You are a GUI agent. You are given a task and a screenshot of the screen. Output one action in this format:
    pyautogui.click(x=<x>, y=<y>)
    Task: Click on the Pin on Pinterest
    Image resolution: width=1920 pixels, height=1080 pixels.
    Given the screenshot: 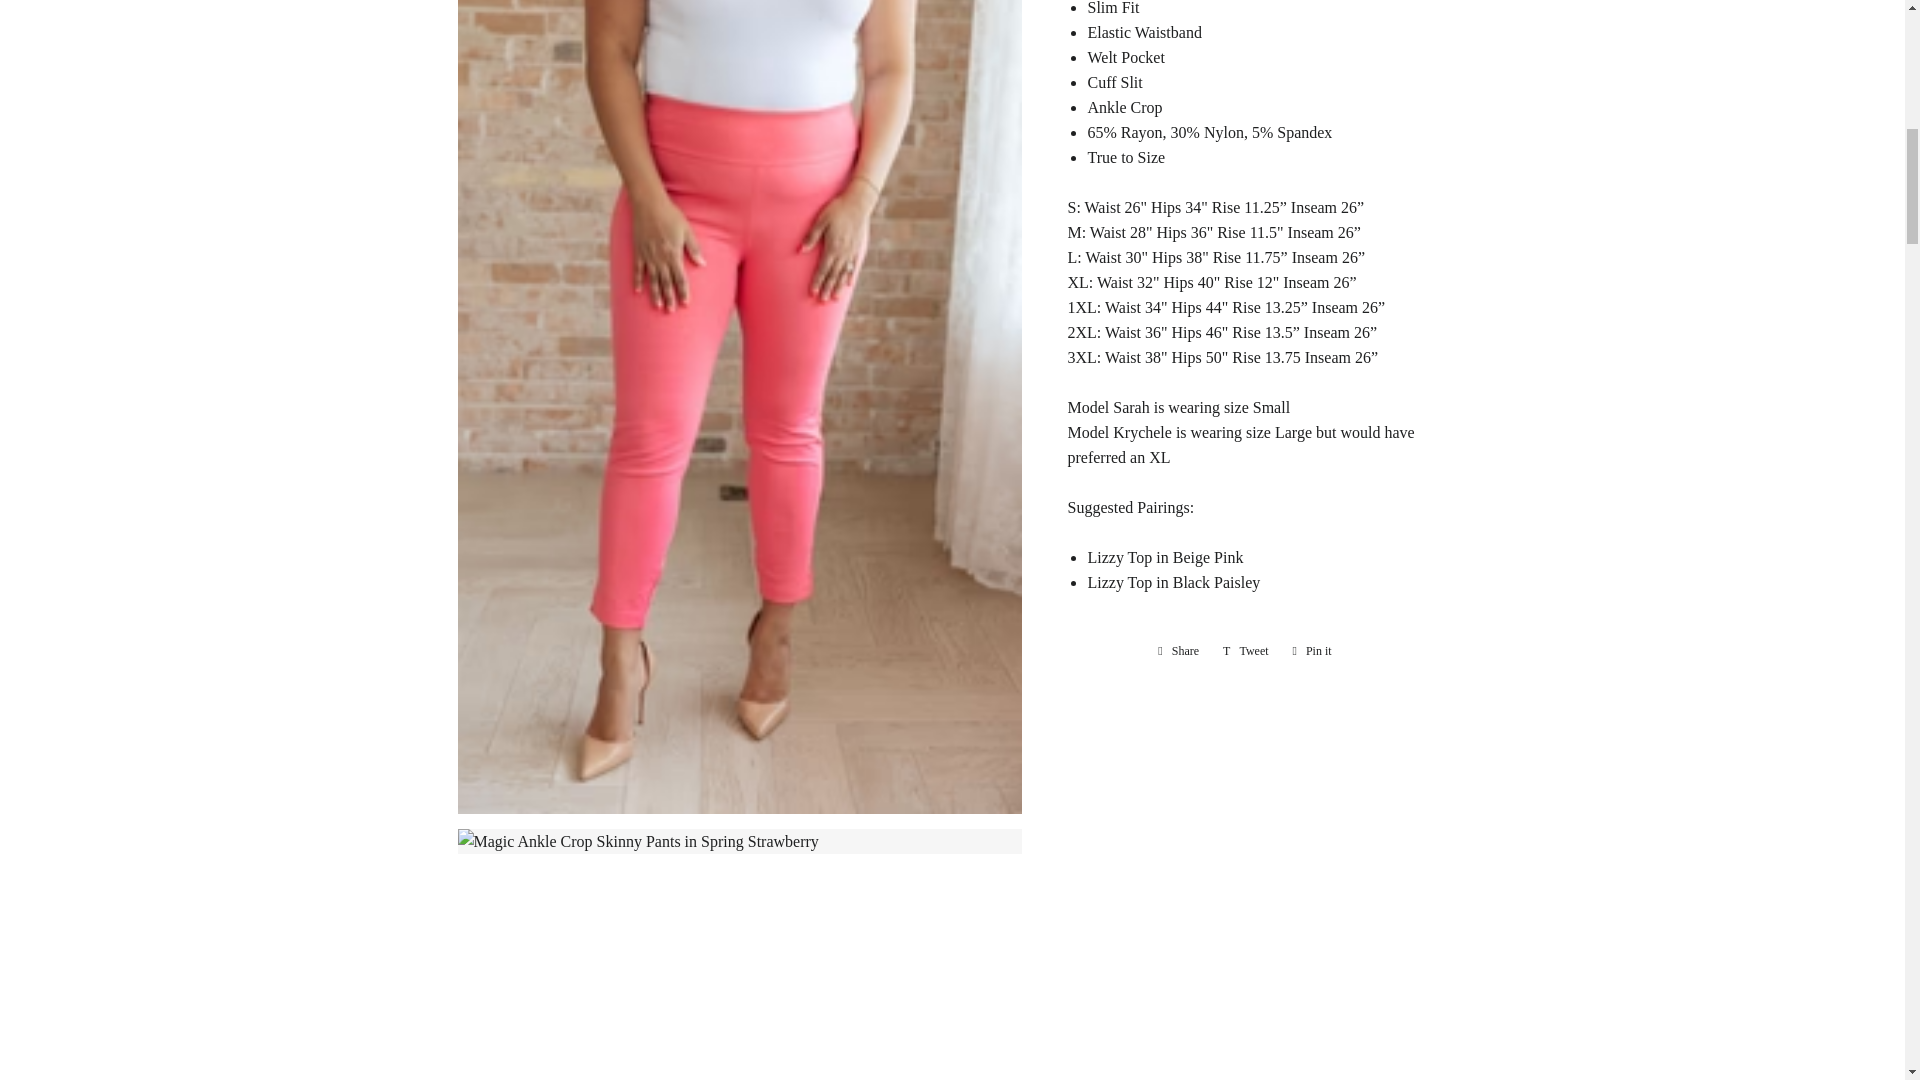 What is the action you would take?
    pyautogui.click(x=1312, y=651)
    